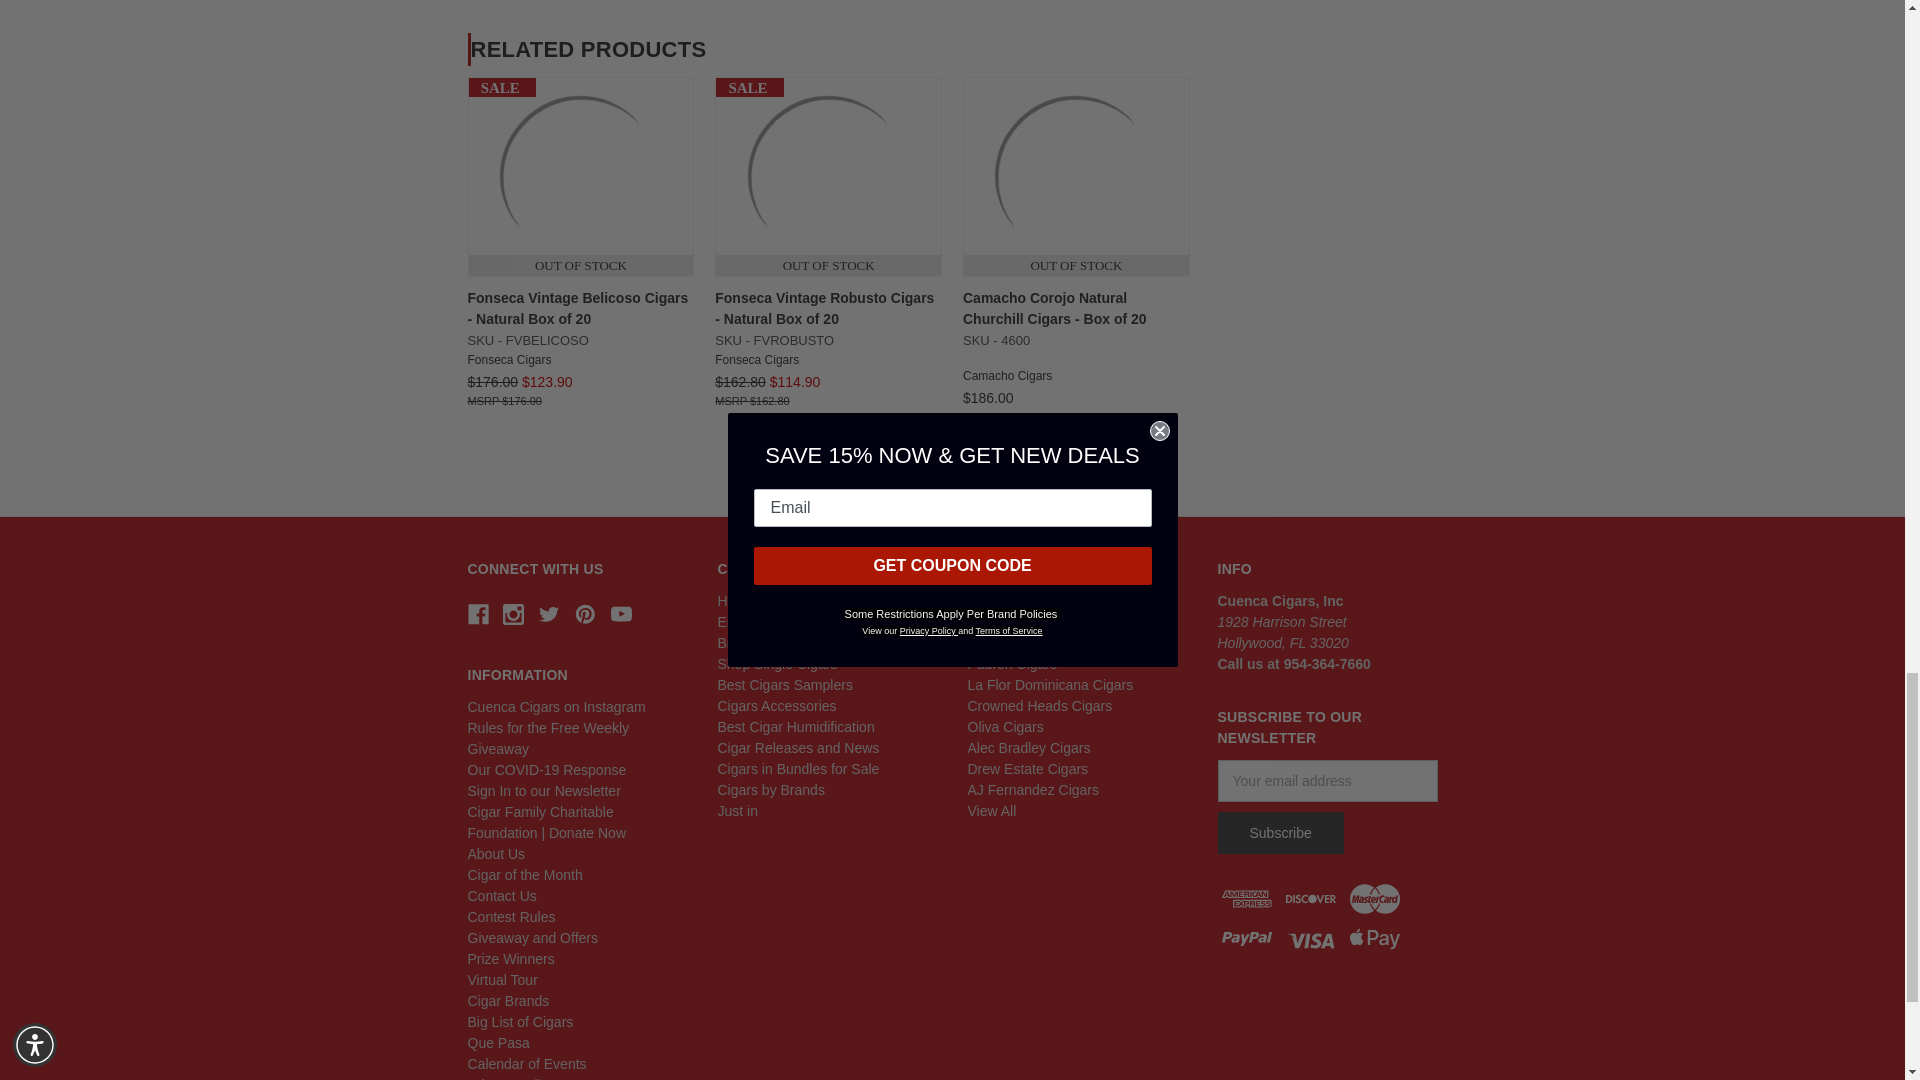 The width and height of the screenshot is (1920, 1080). I want to click on Fonseca Vintage Belicoso Cigars - Natural Box of 20, so click(580, 176).